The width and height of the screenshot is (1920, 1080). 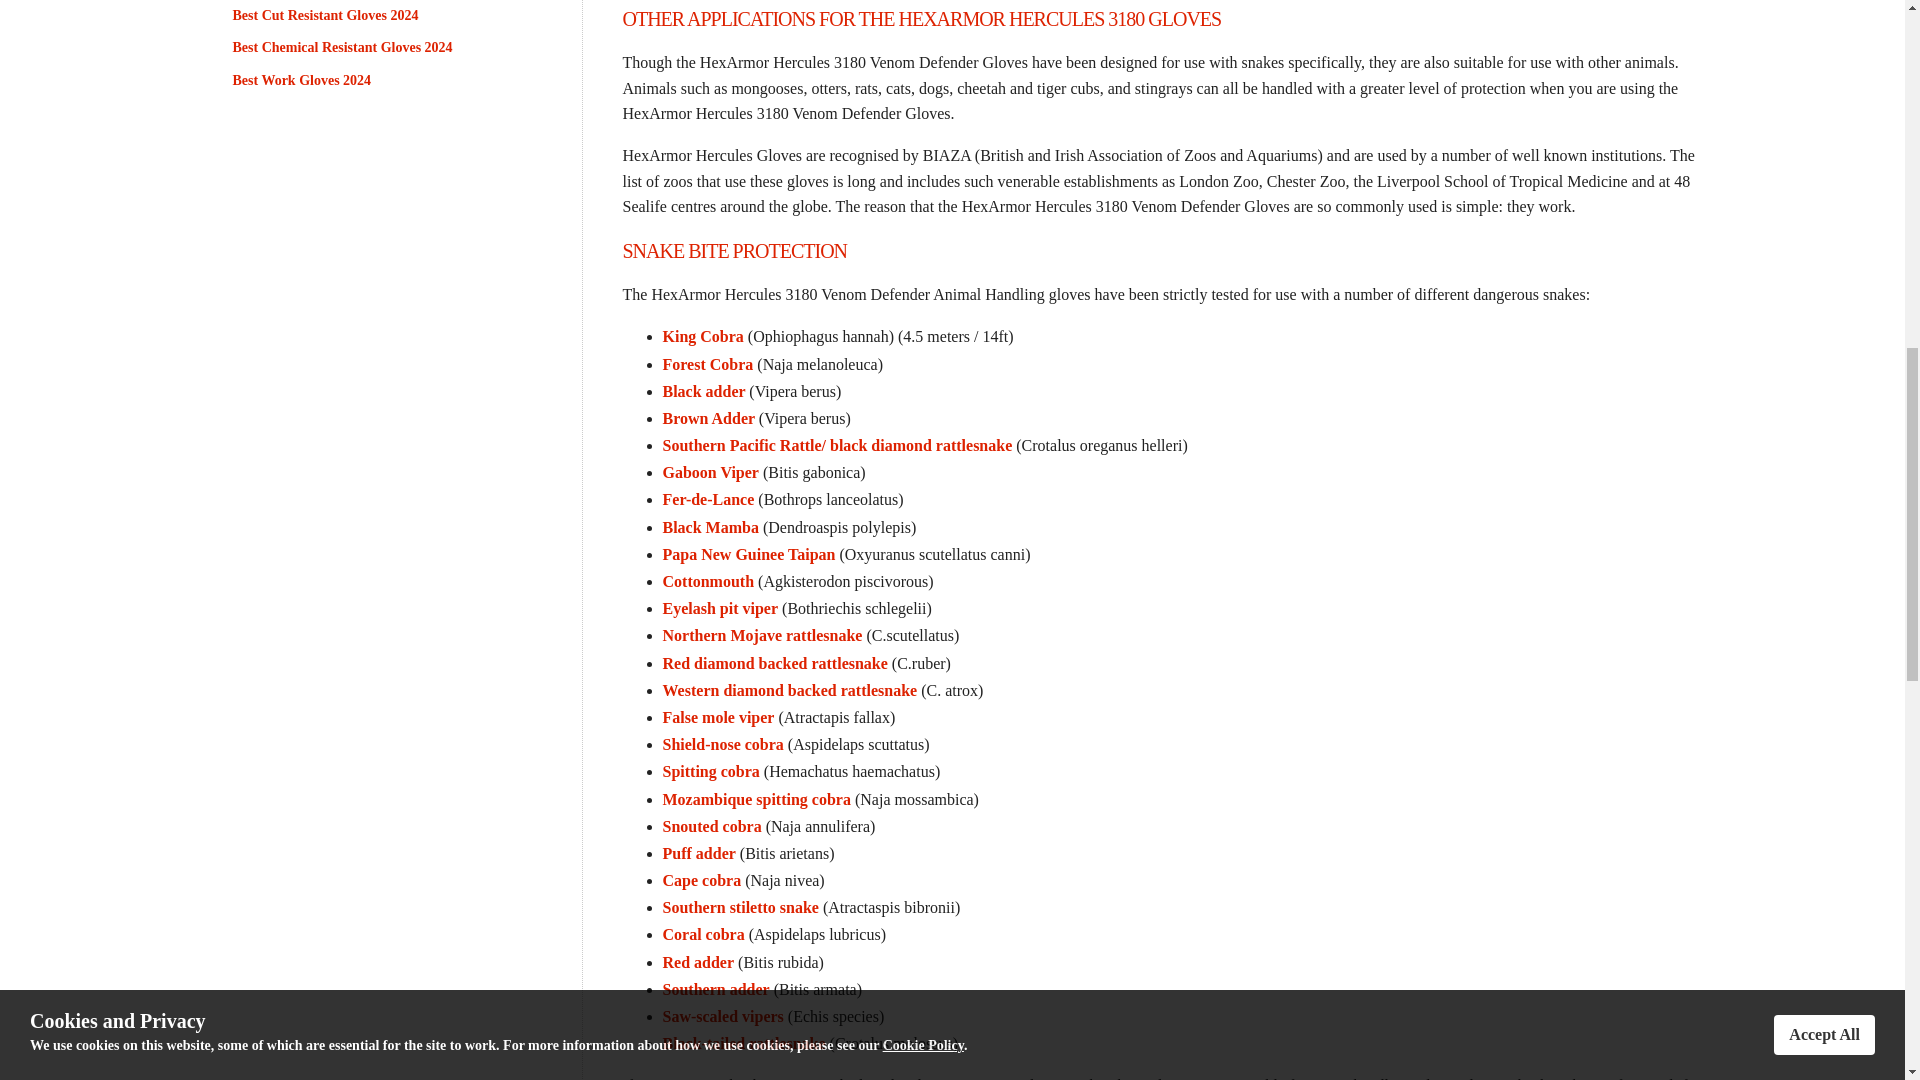 What do you see at coordinates (371, 80) in the screenshot?
I see `Best Work Gloves 2024` at bounding box center [371, 80].